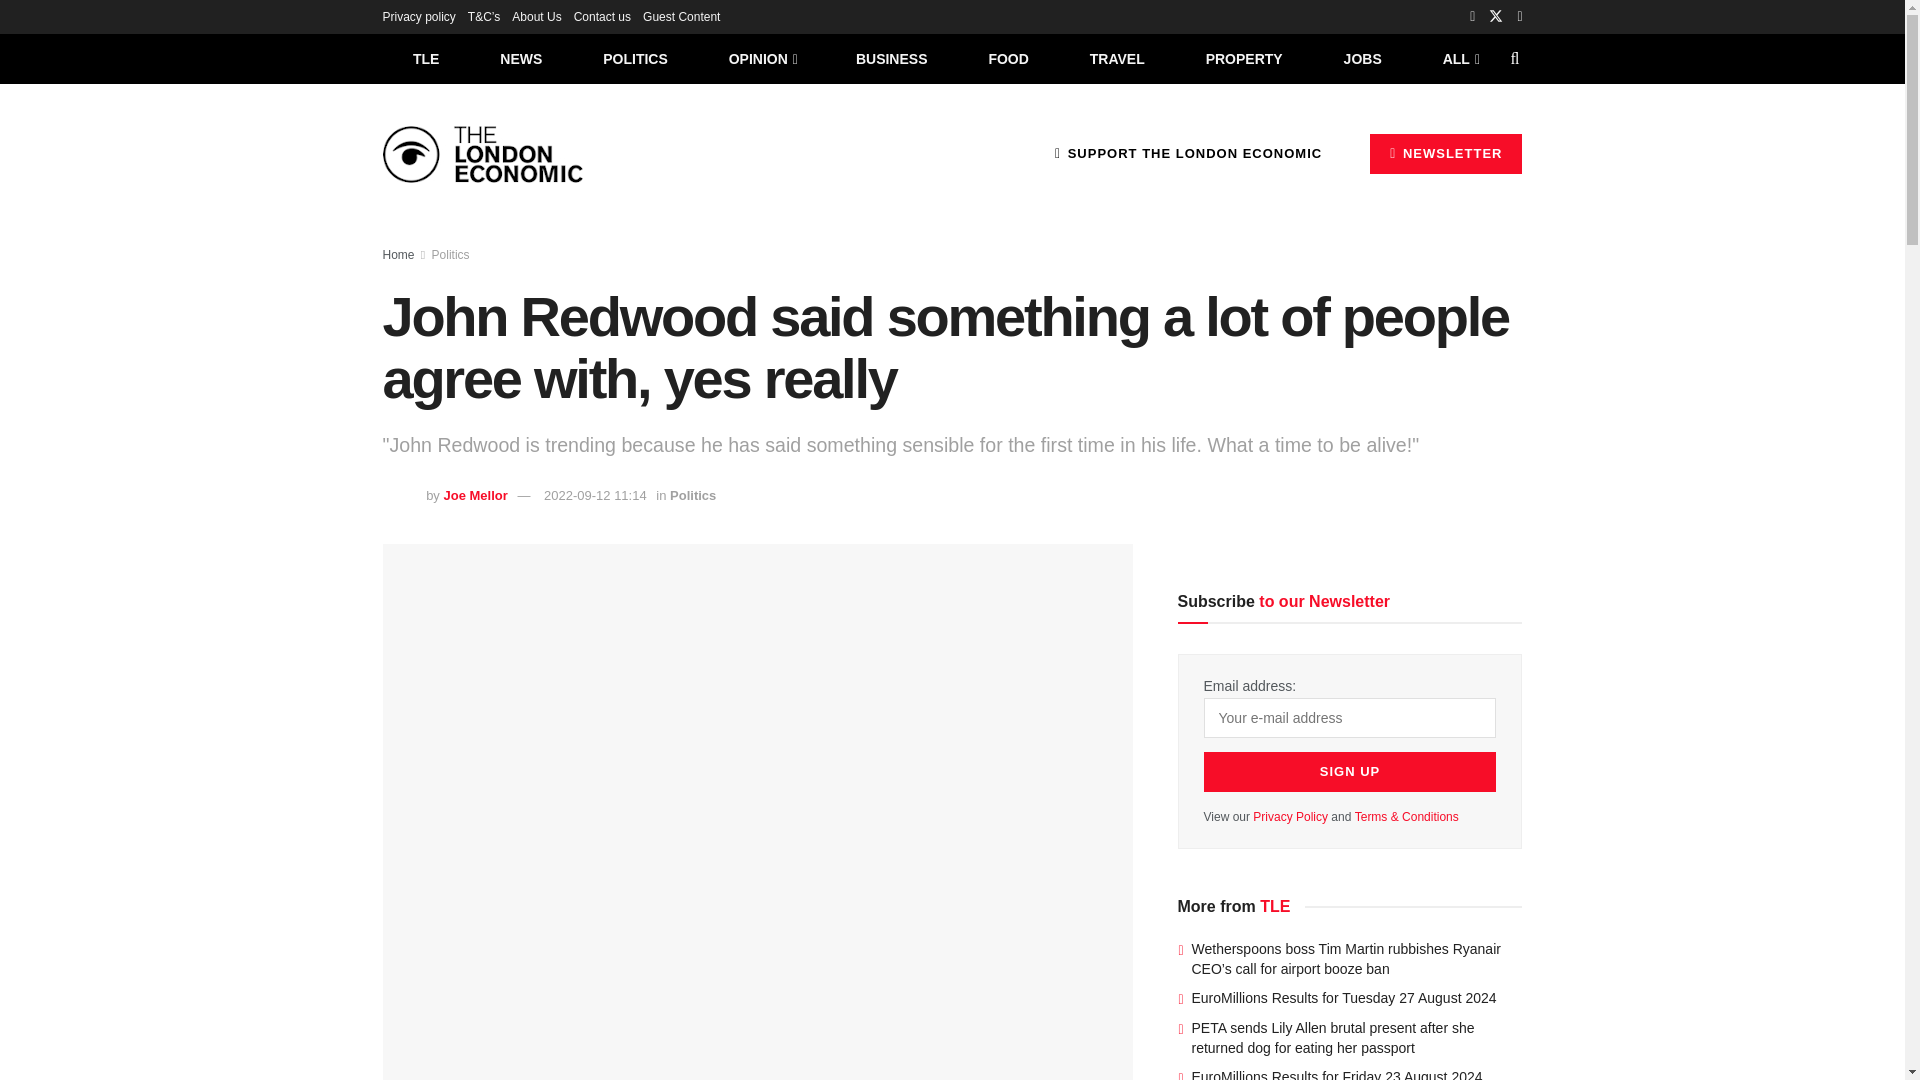  Describe the element at coordinates (521, 58) in the screenshot. I see `NEWS` at that location.